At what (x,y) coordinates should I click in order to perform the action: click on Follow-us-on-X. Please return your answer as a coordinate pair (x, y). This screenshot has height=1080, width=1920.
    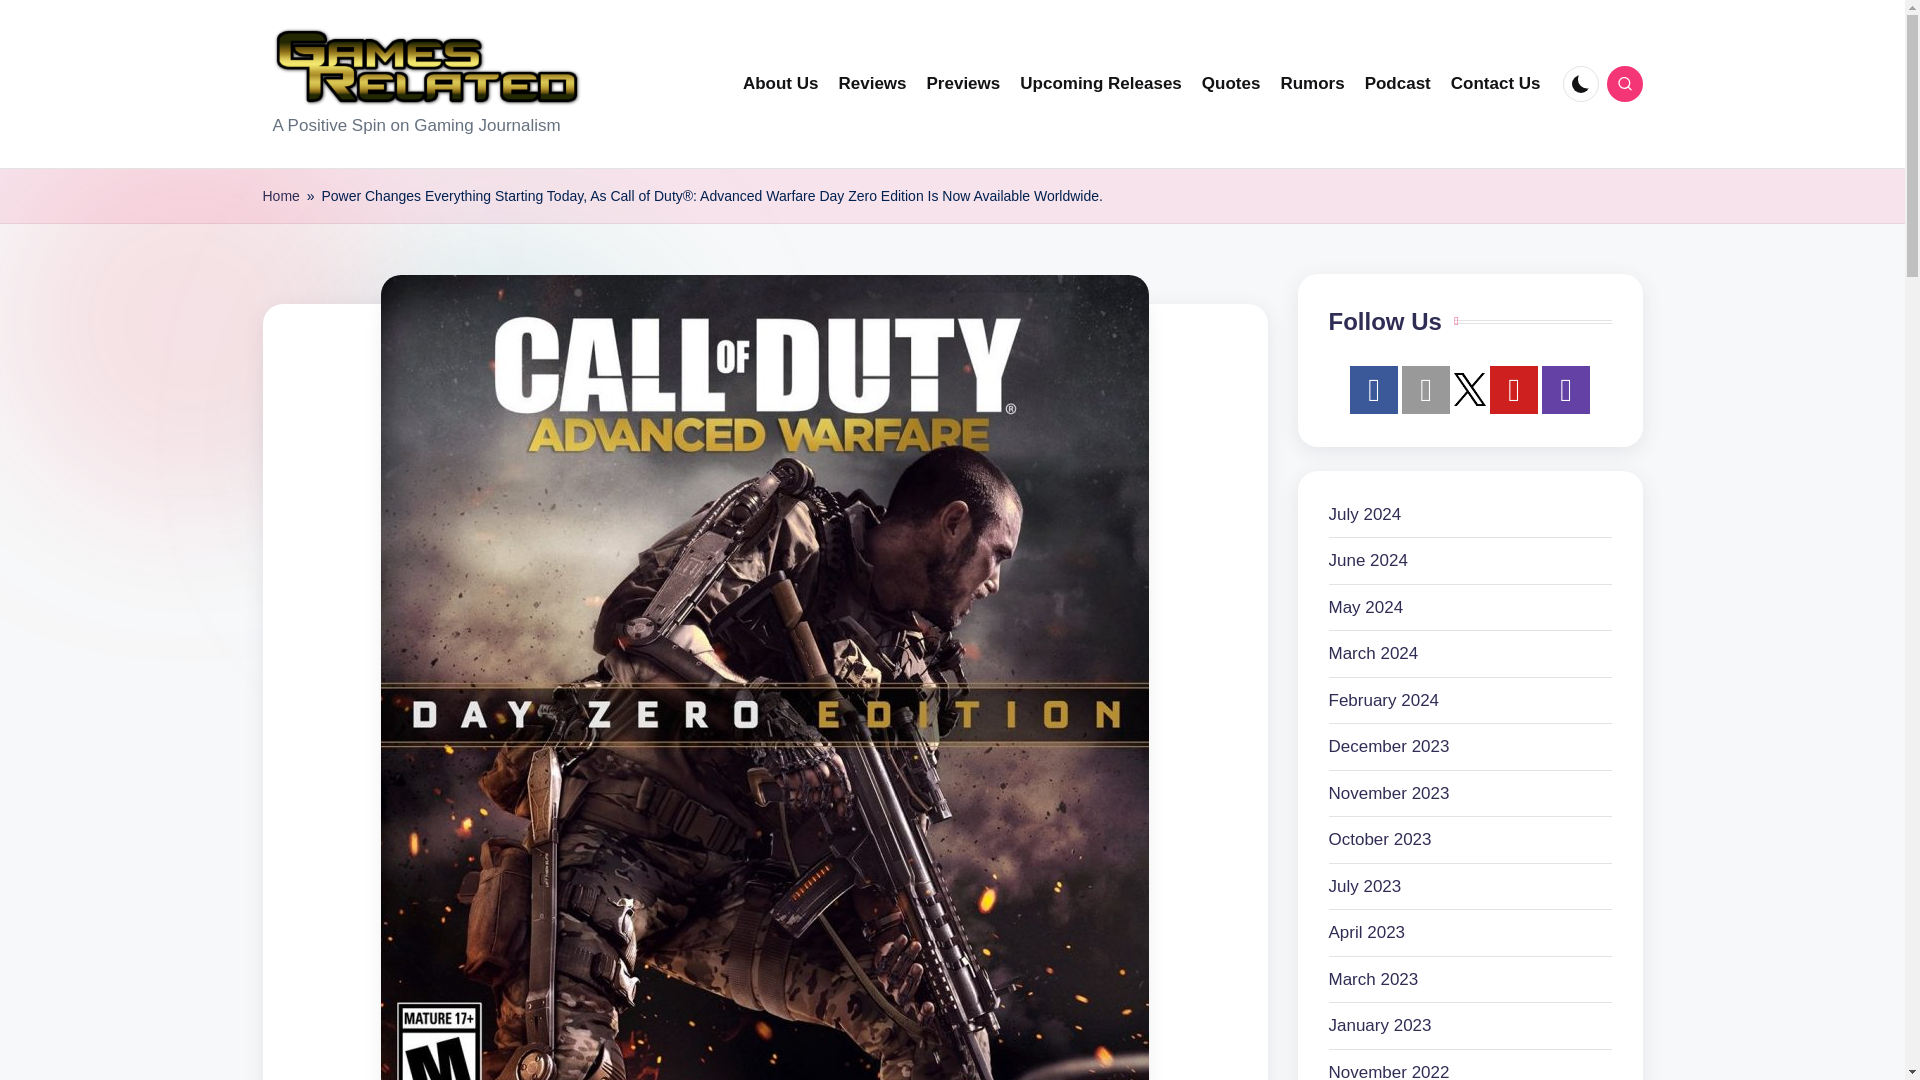
    Looking at the image, I should click on (1470, 389).